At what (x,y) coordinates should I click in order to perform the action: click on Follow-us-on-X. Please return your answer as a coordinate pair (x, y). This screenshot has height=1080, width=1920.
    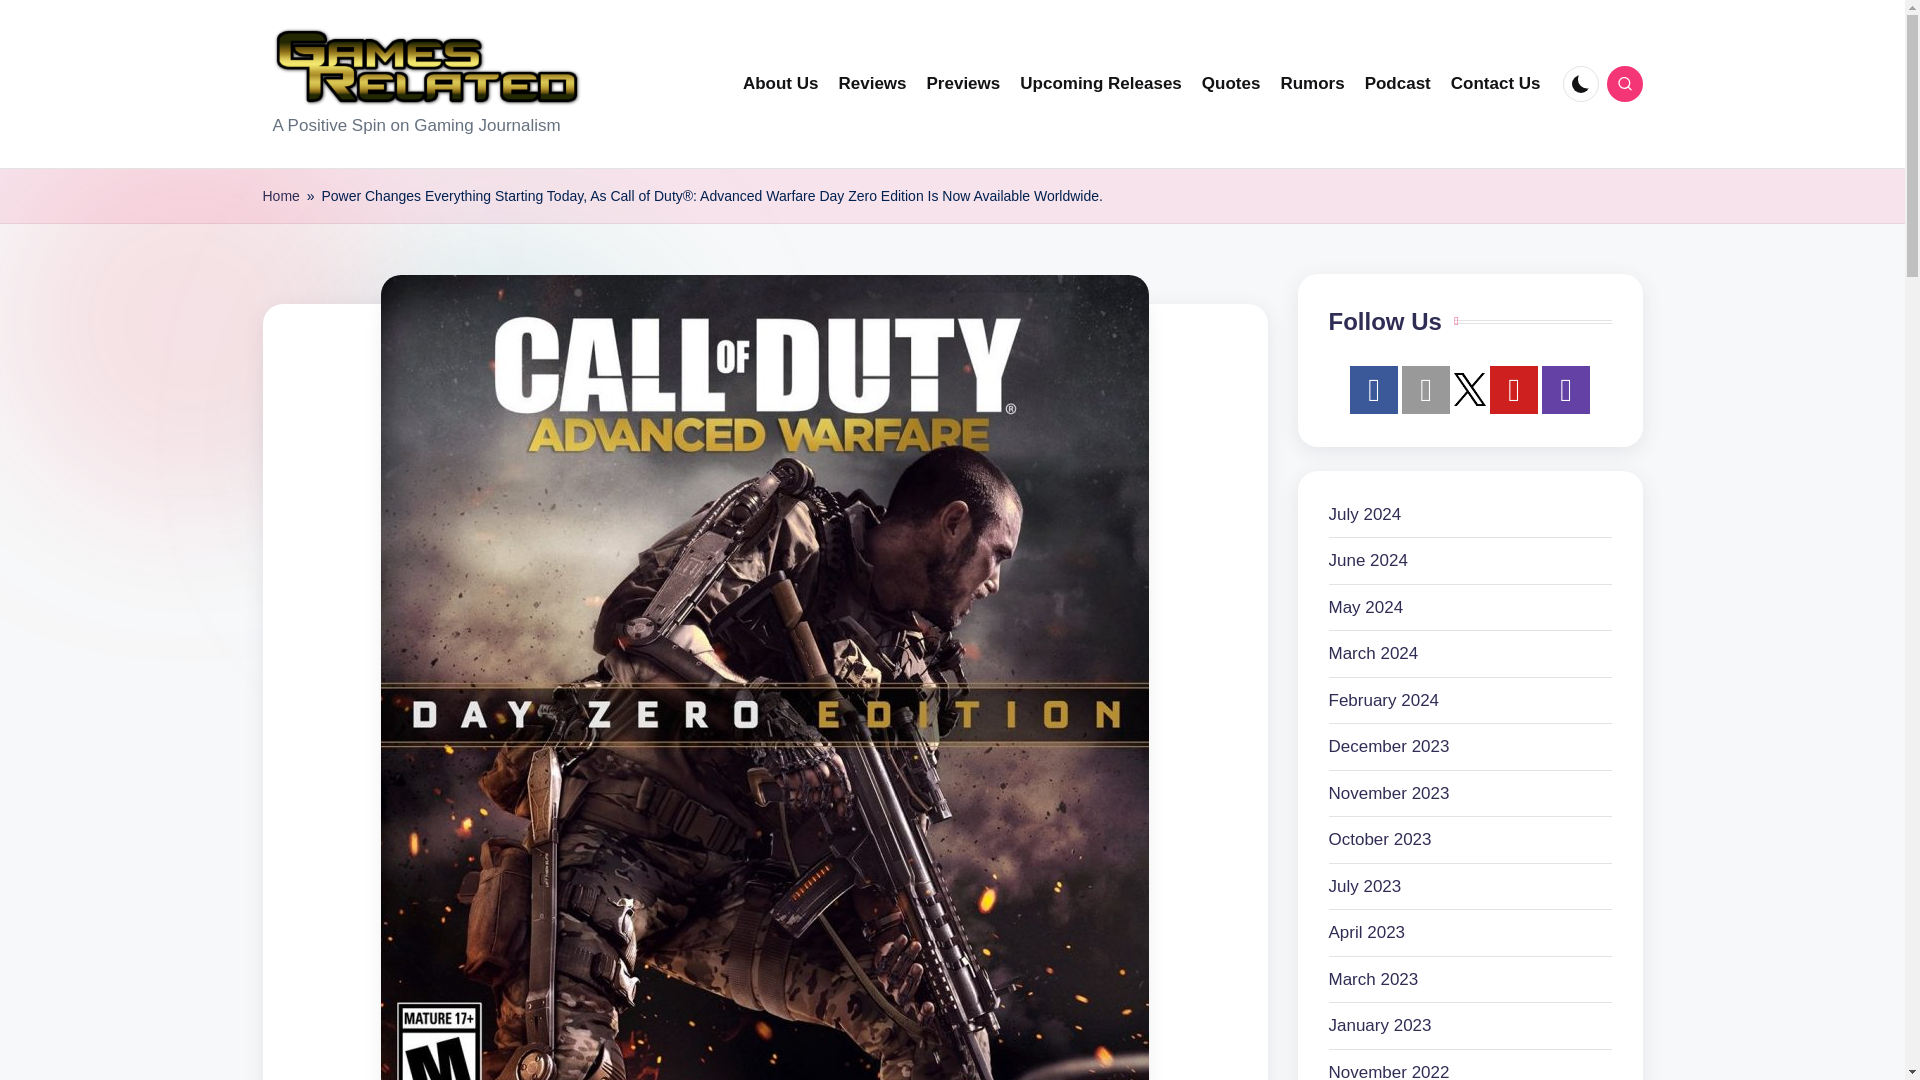
    Looking at the image, I should click on (1470, 389).